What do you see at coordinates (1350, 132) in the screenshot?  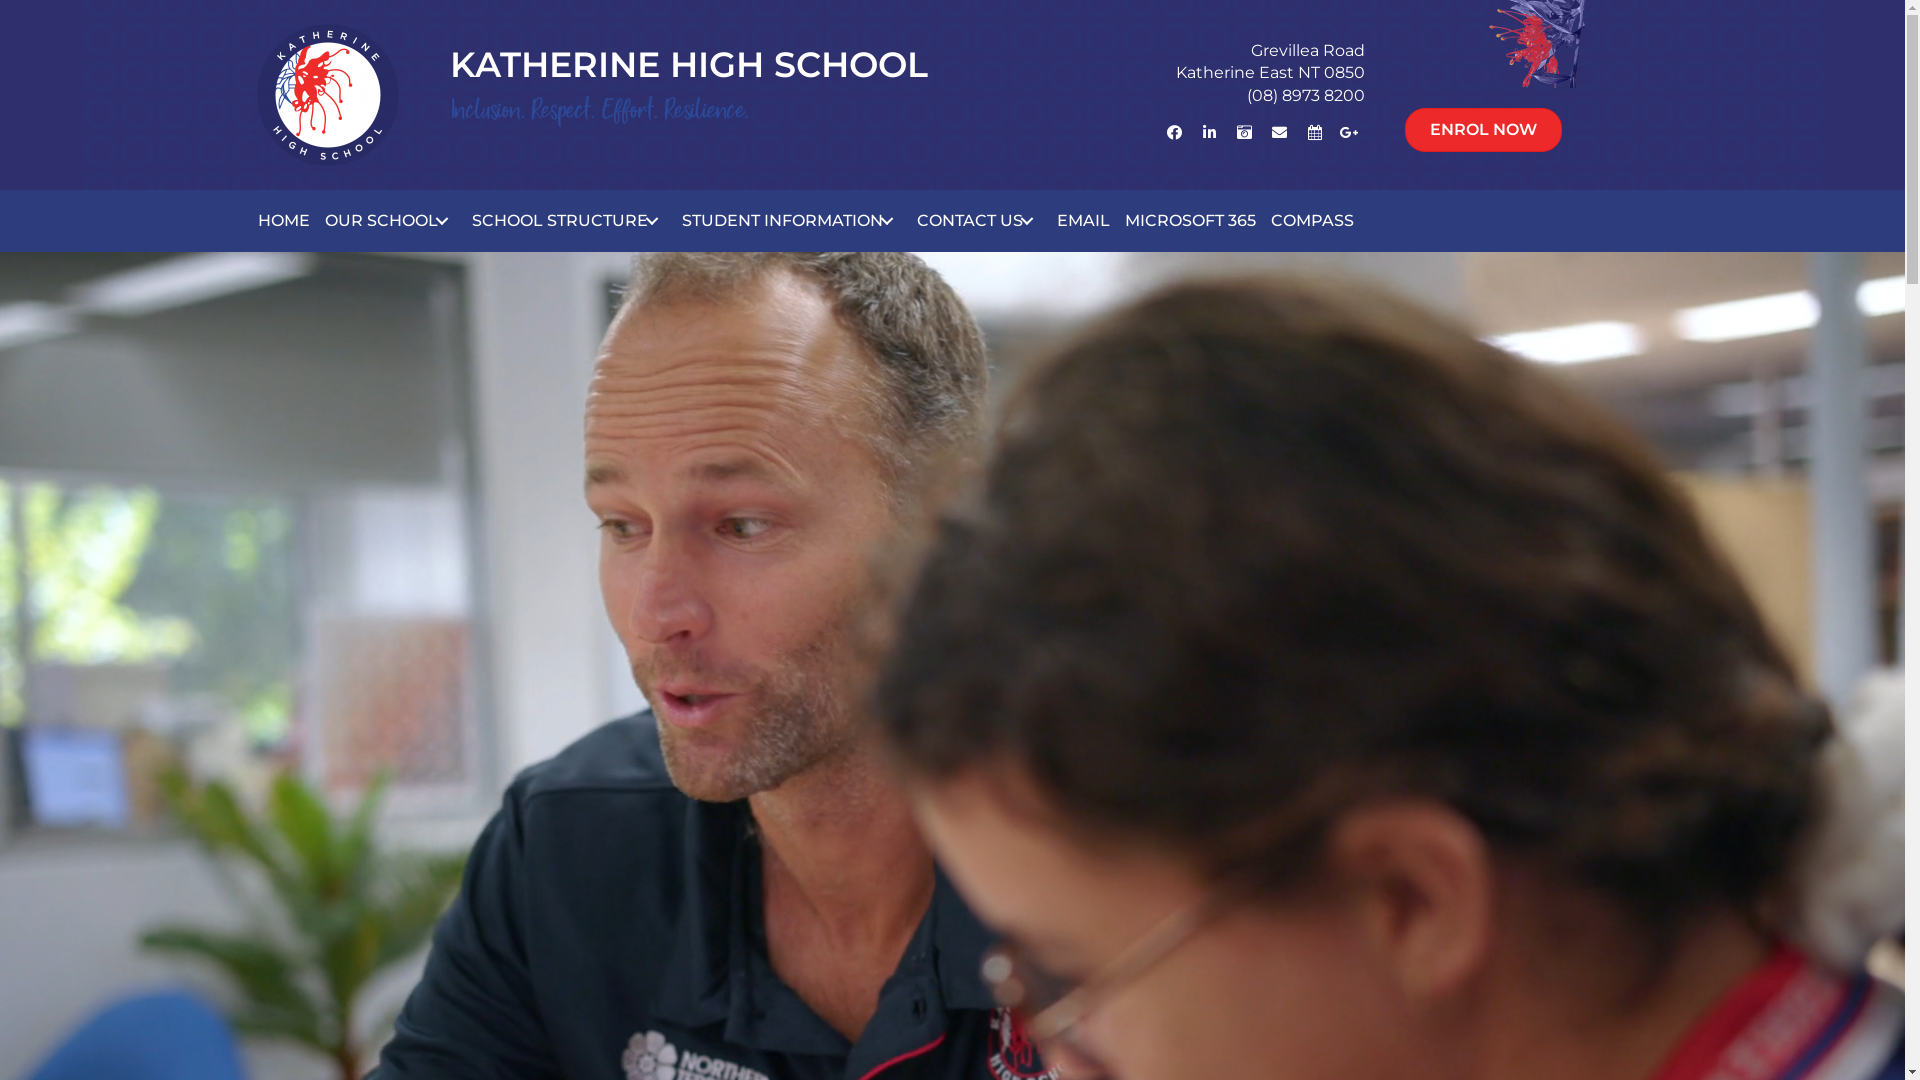 I see `Google Plus` at bounding box center [1350, 132].